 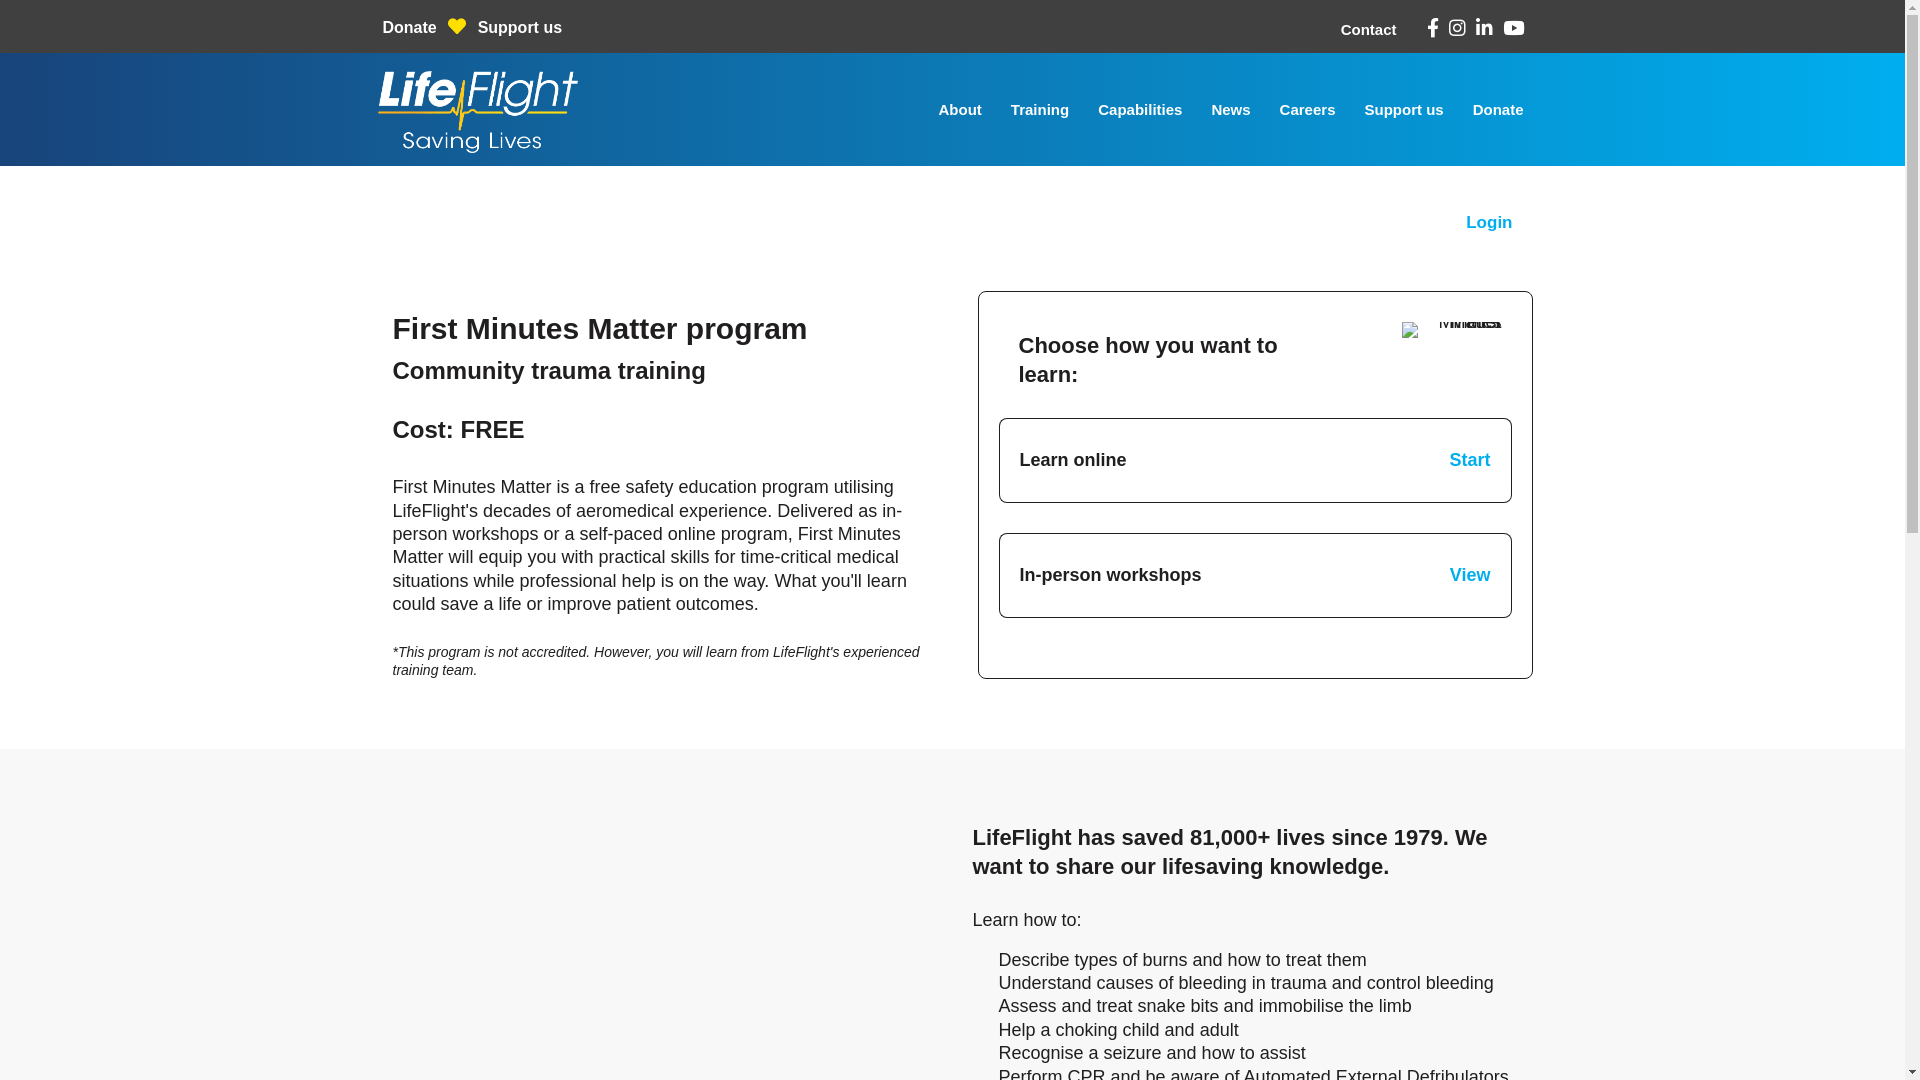 What do you see at coordinates (1432, 28) in the screenshot?
I see `Follow on Facebook` at bounding box center [1432, 28].